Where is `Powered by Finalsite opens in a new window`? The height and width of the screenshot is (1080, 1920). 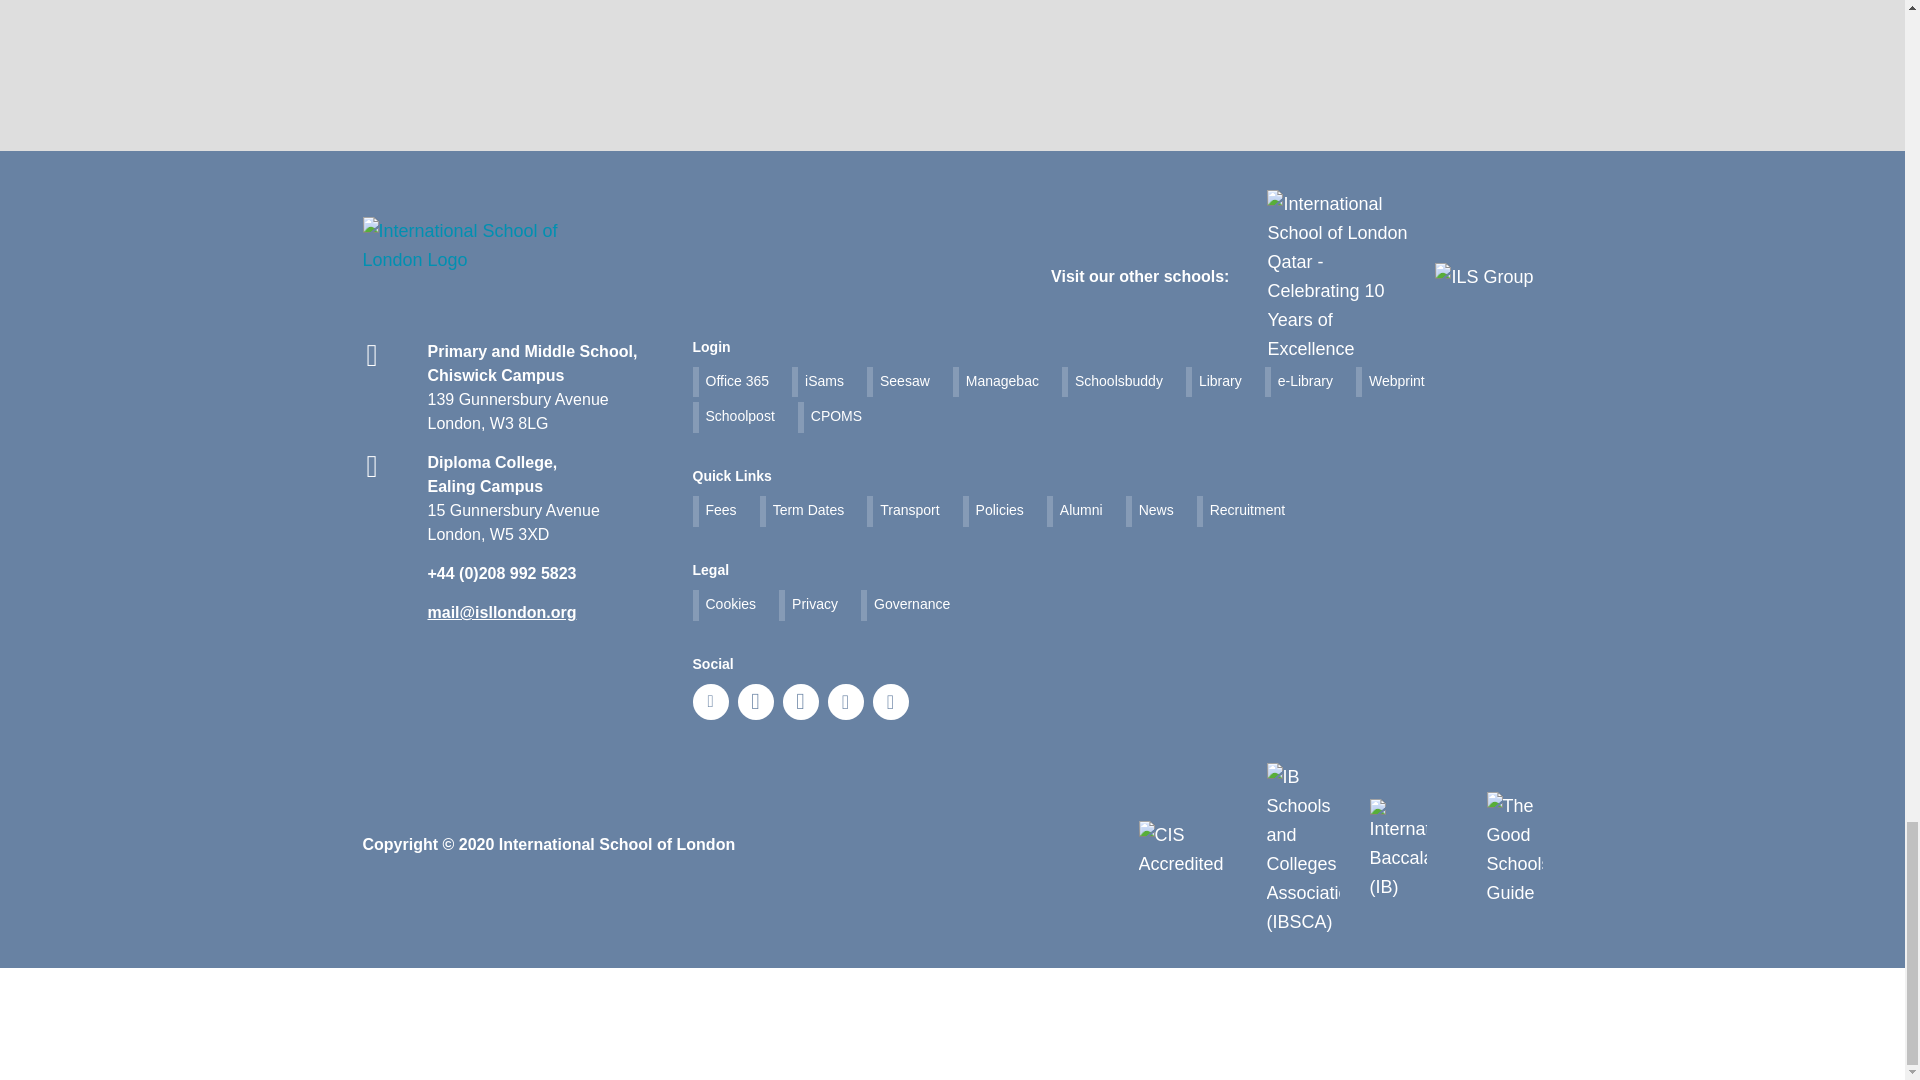 Powered by Finalsite opens in a new window is located at coordinates (66, 1066).